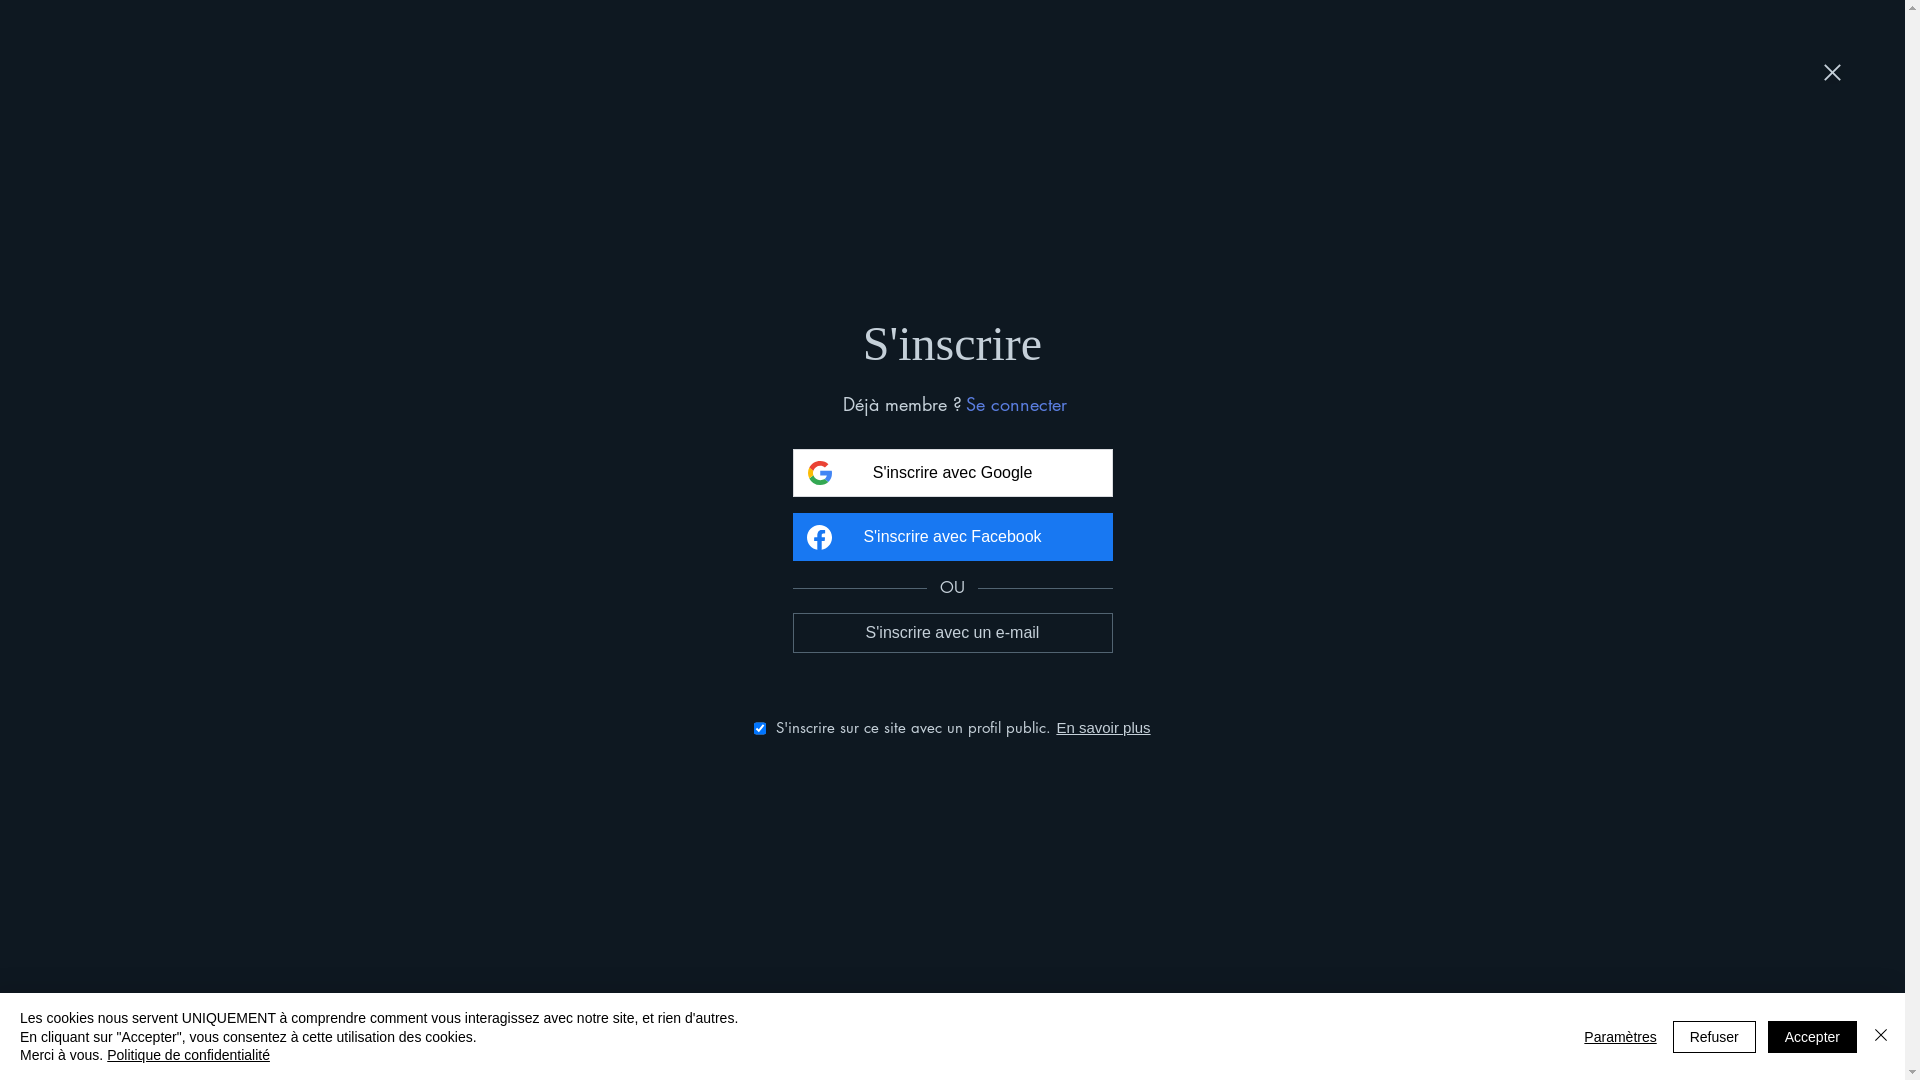 The height and width of the screenshot is (1080, 1920). Describe the element at coordinates (1103, 728) in the screenshot. I see `En savoir plus` at that location.